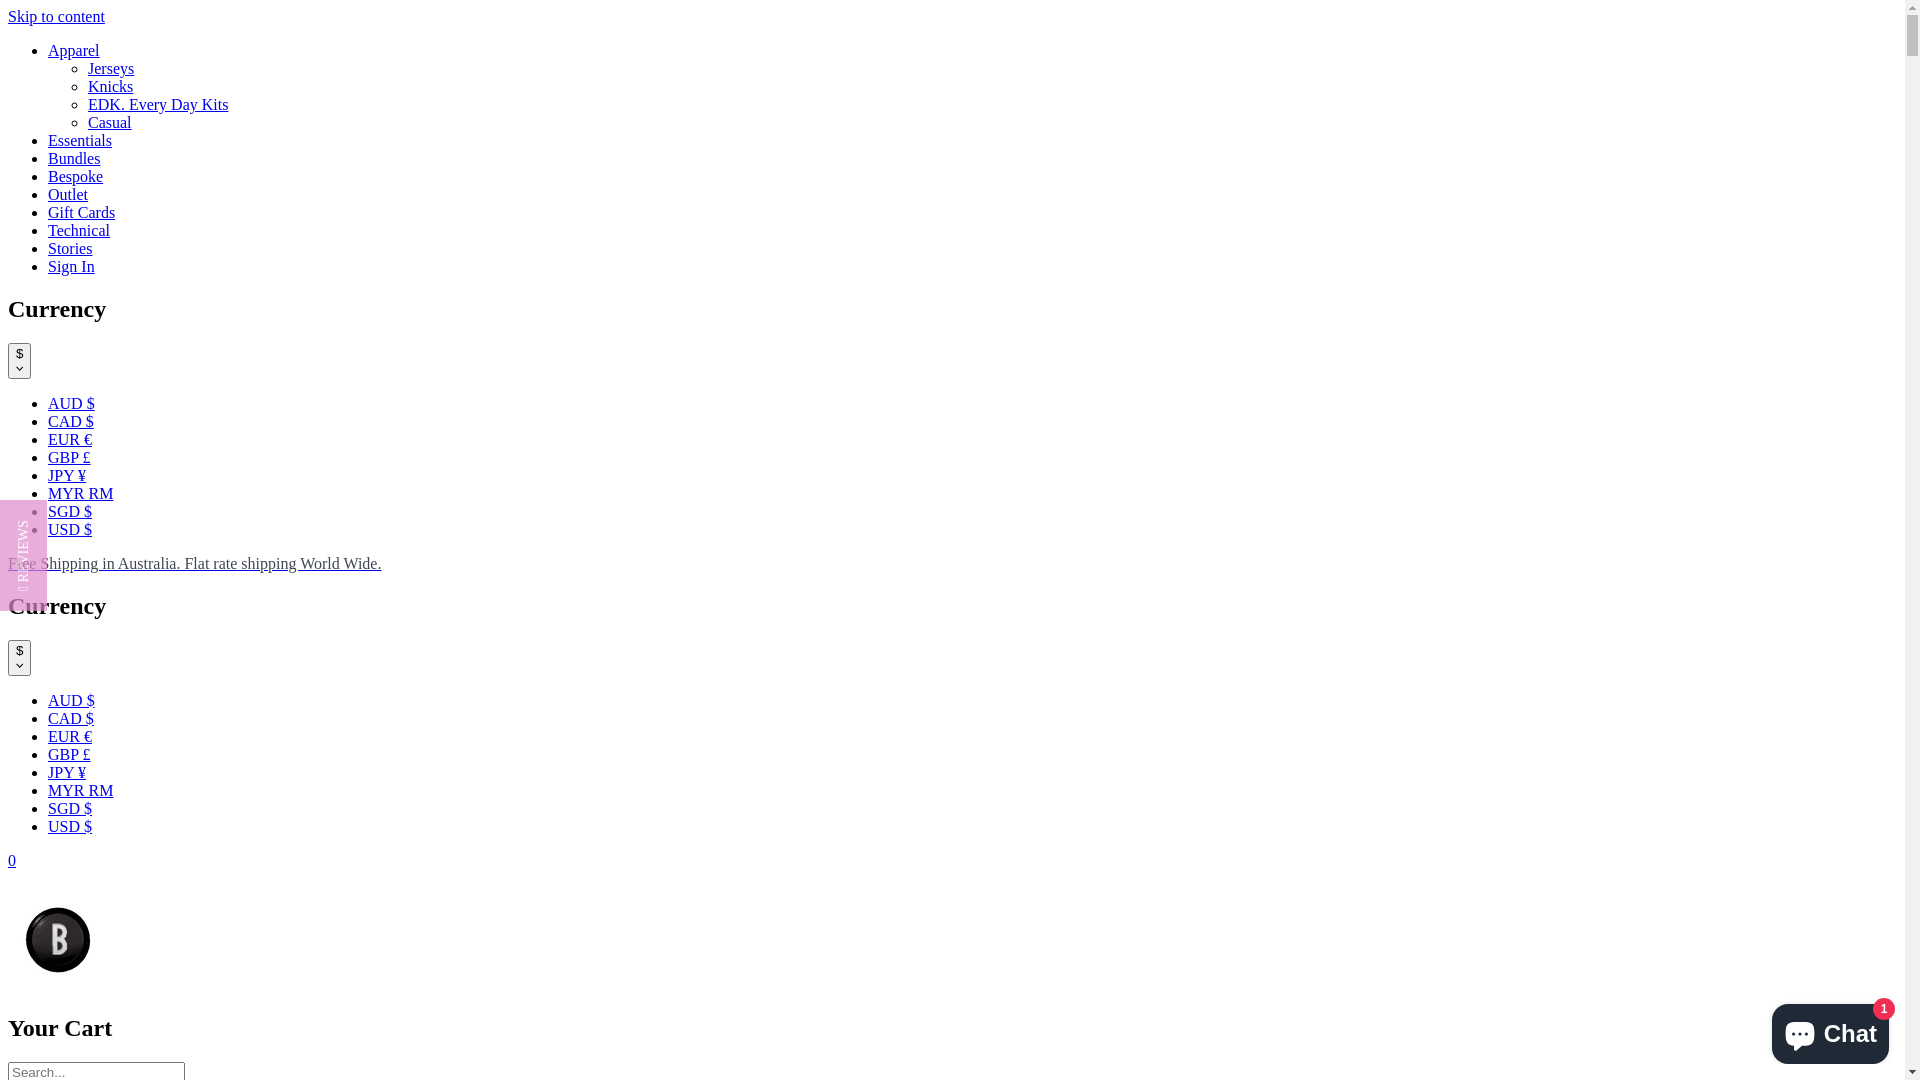 The width and height of the screenshot is (1920, 1080). Describe the element at coordinates (952, 564) in the screenshot. I see `Free Shipping in Australia. Flat rate shipping World Wide.` at that location.